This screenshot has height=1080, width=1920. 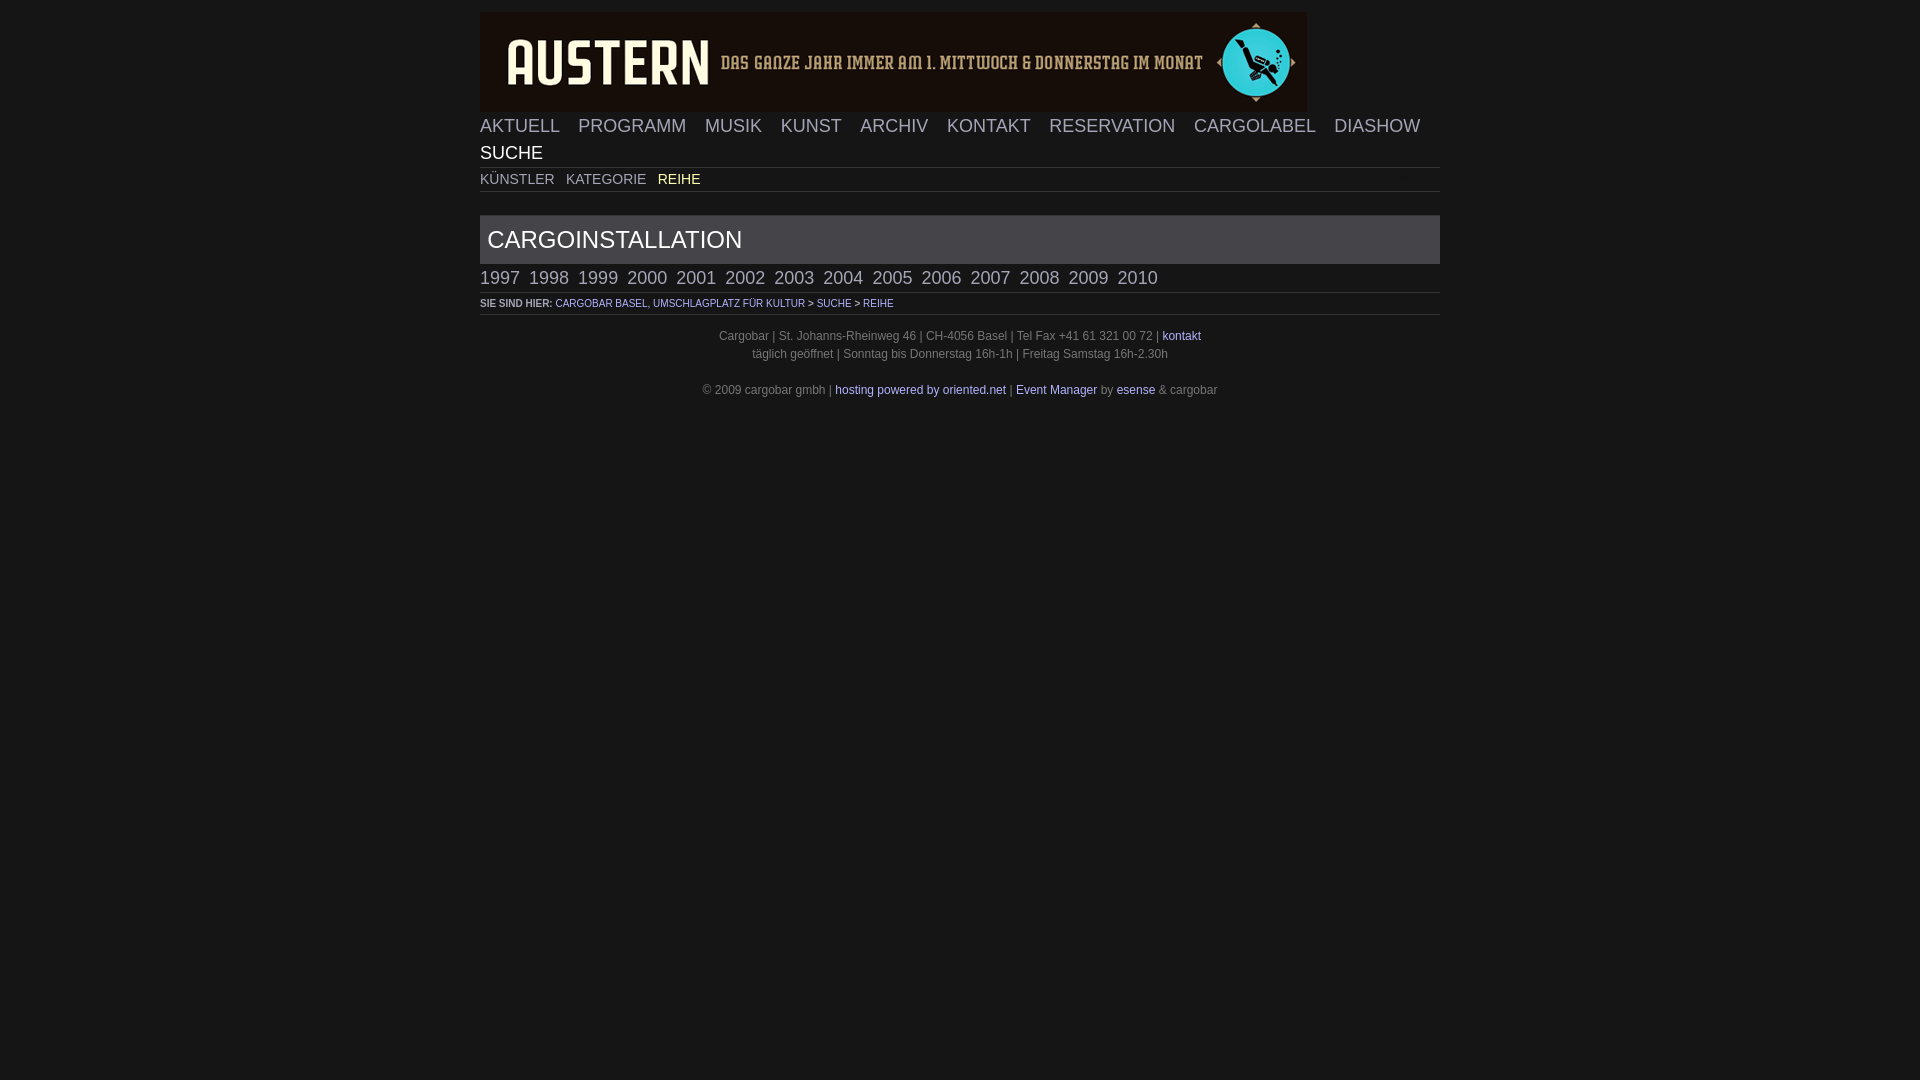 I want to click on 2001, so click(x=700, y=278).